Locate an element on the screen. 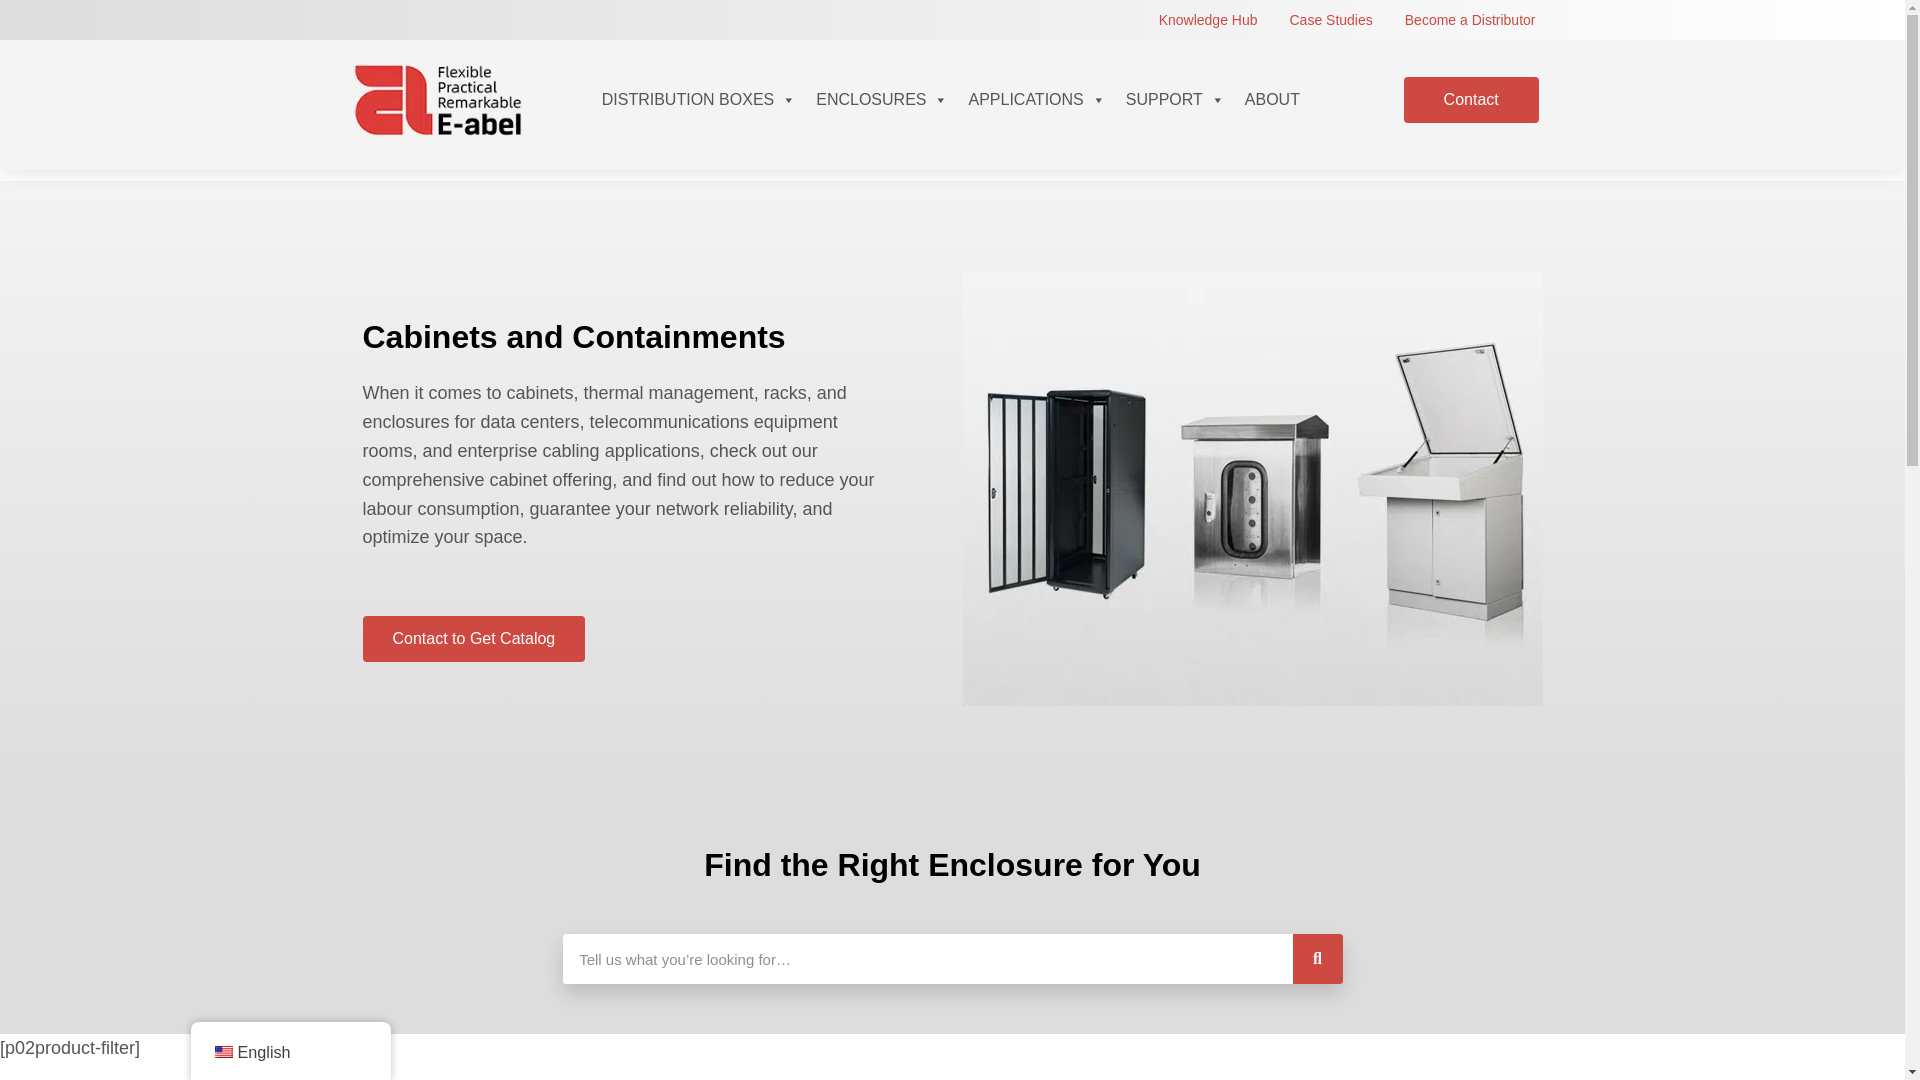 Image resolution: width=1920 pixels, height=1080 pixels. ENCLOSURES is located at coordinates (882, 100).